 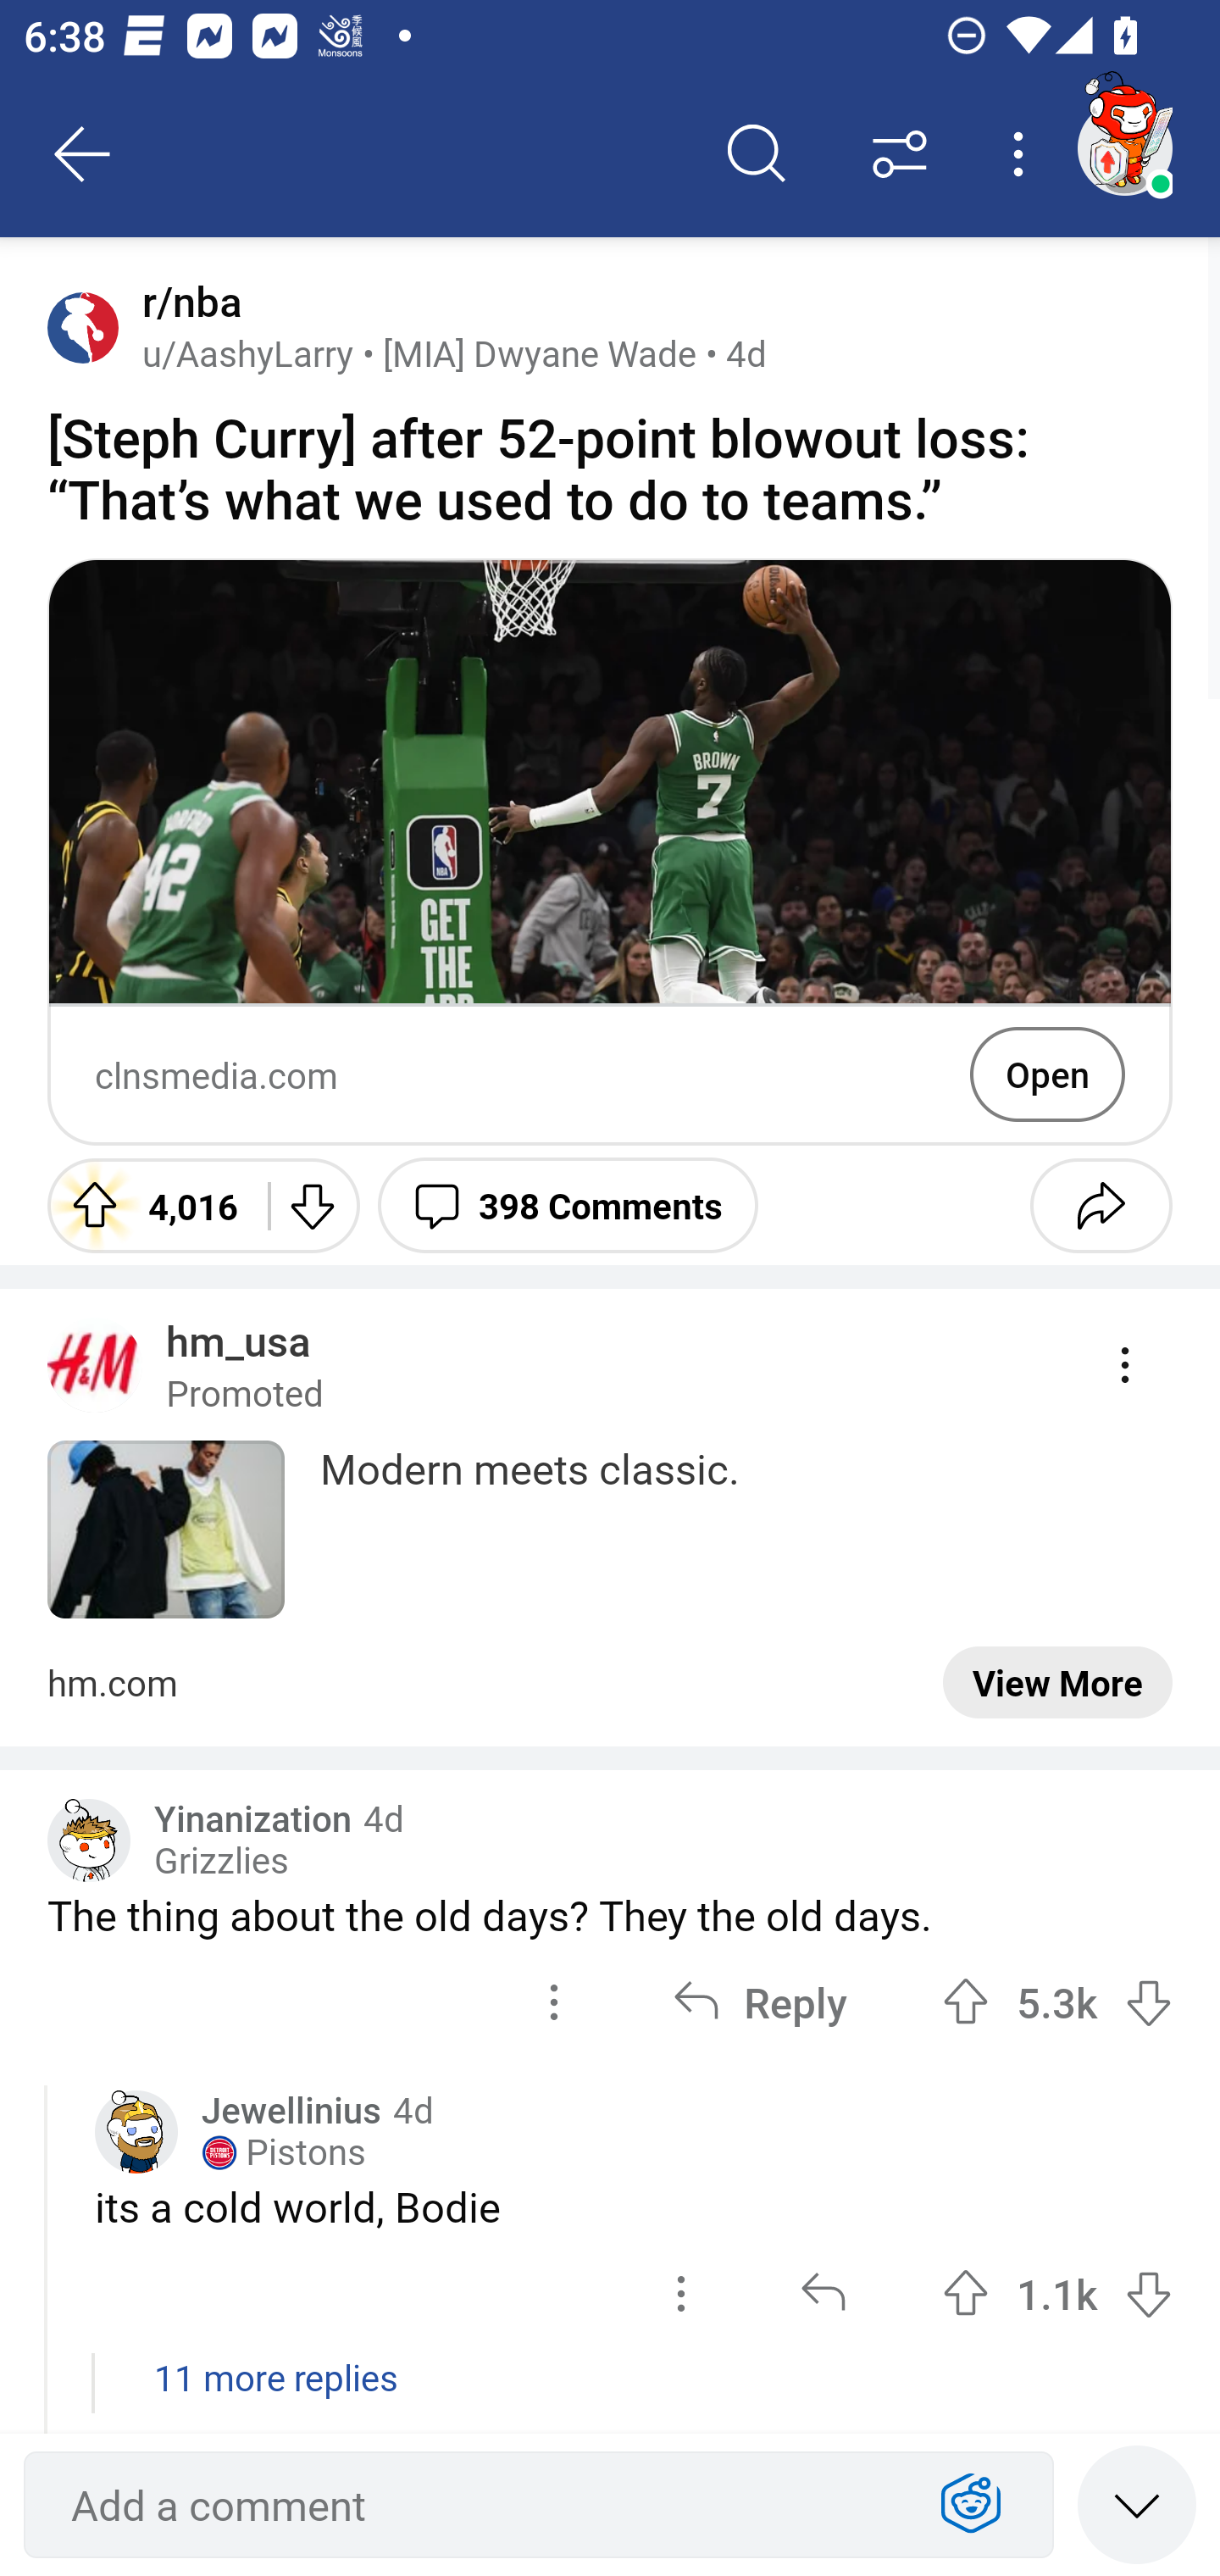 I want to click on Preview Image clnsmedia.com Open, so click(x=610, y=852).